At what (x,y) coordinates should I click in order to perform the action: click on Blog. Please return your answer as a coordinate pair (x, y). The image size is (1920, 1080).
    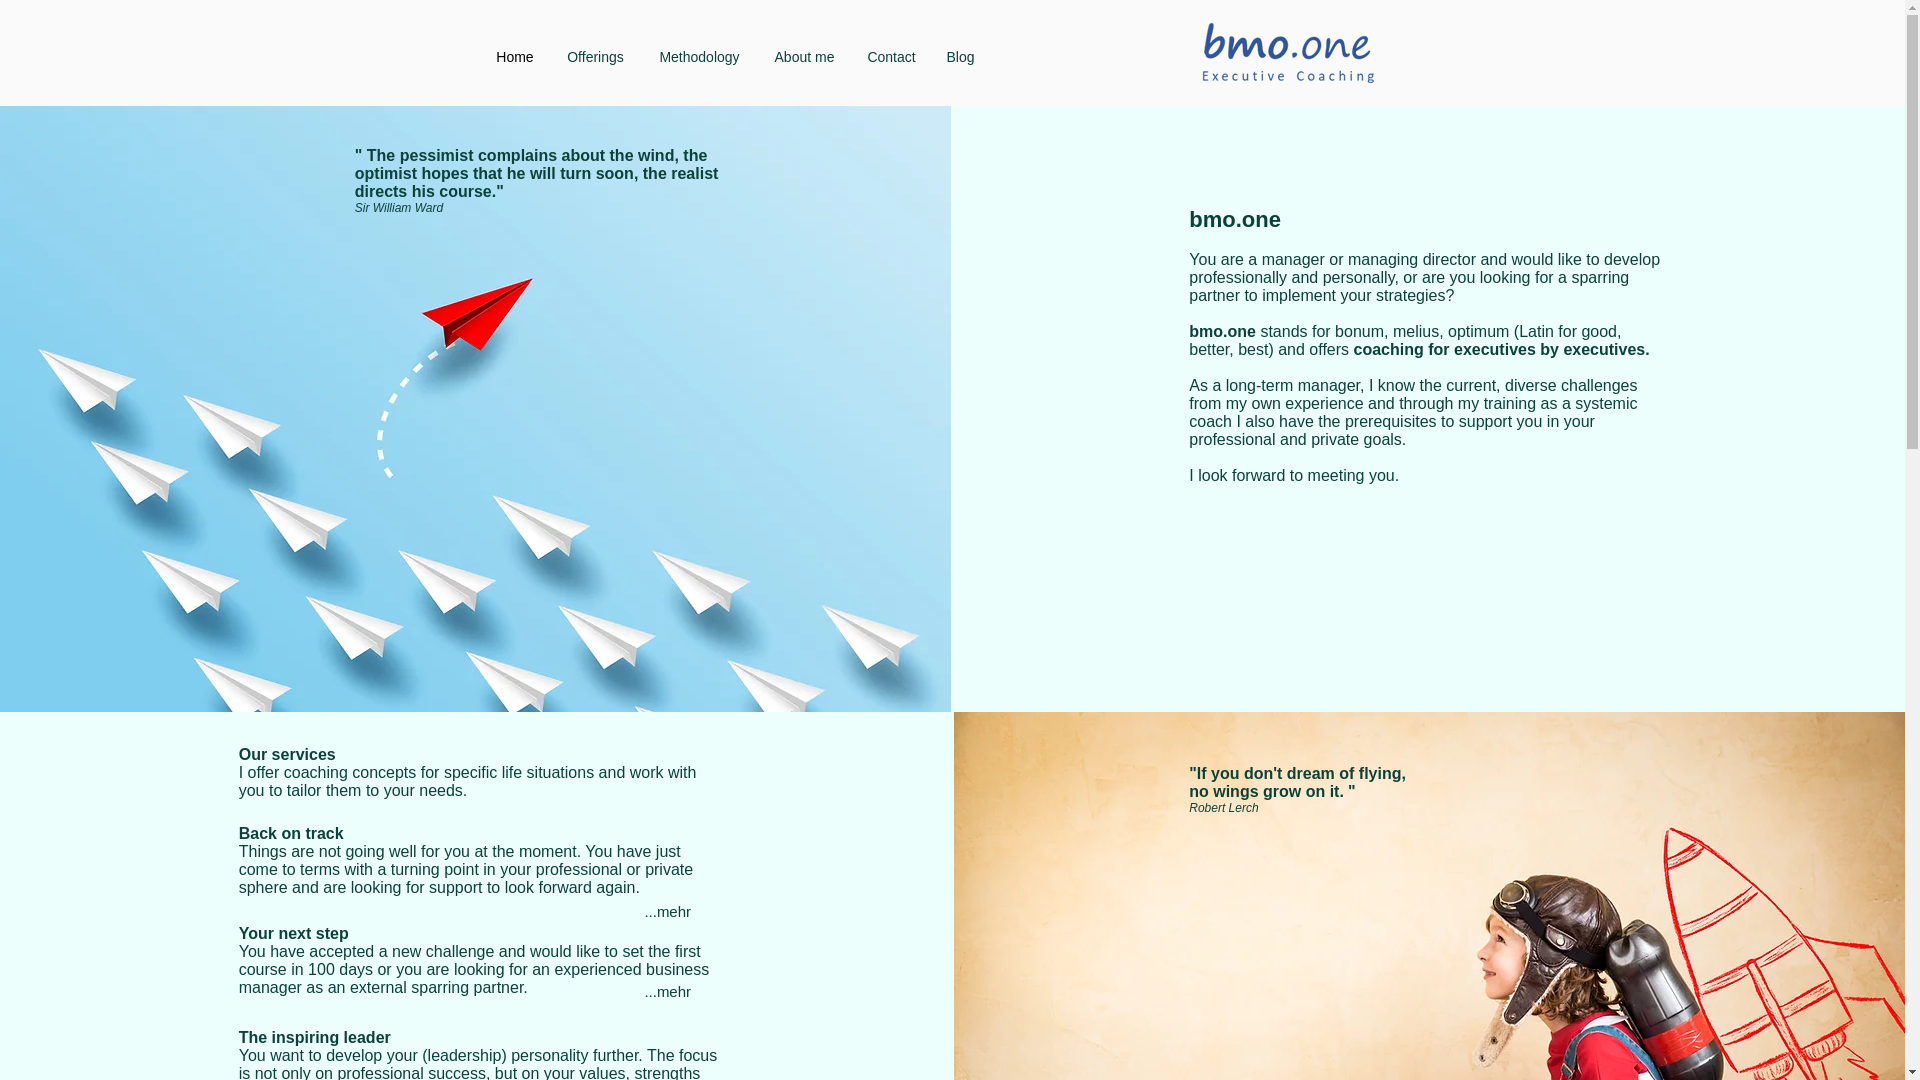
    Looking at the image, I should click on (960, 56).